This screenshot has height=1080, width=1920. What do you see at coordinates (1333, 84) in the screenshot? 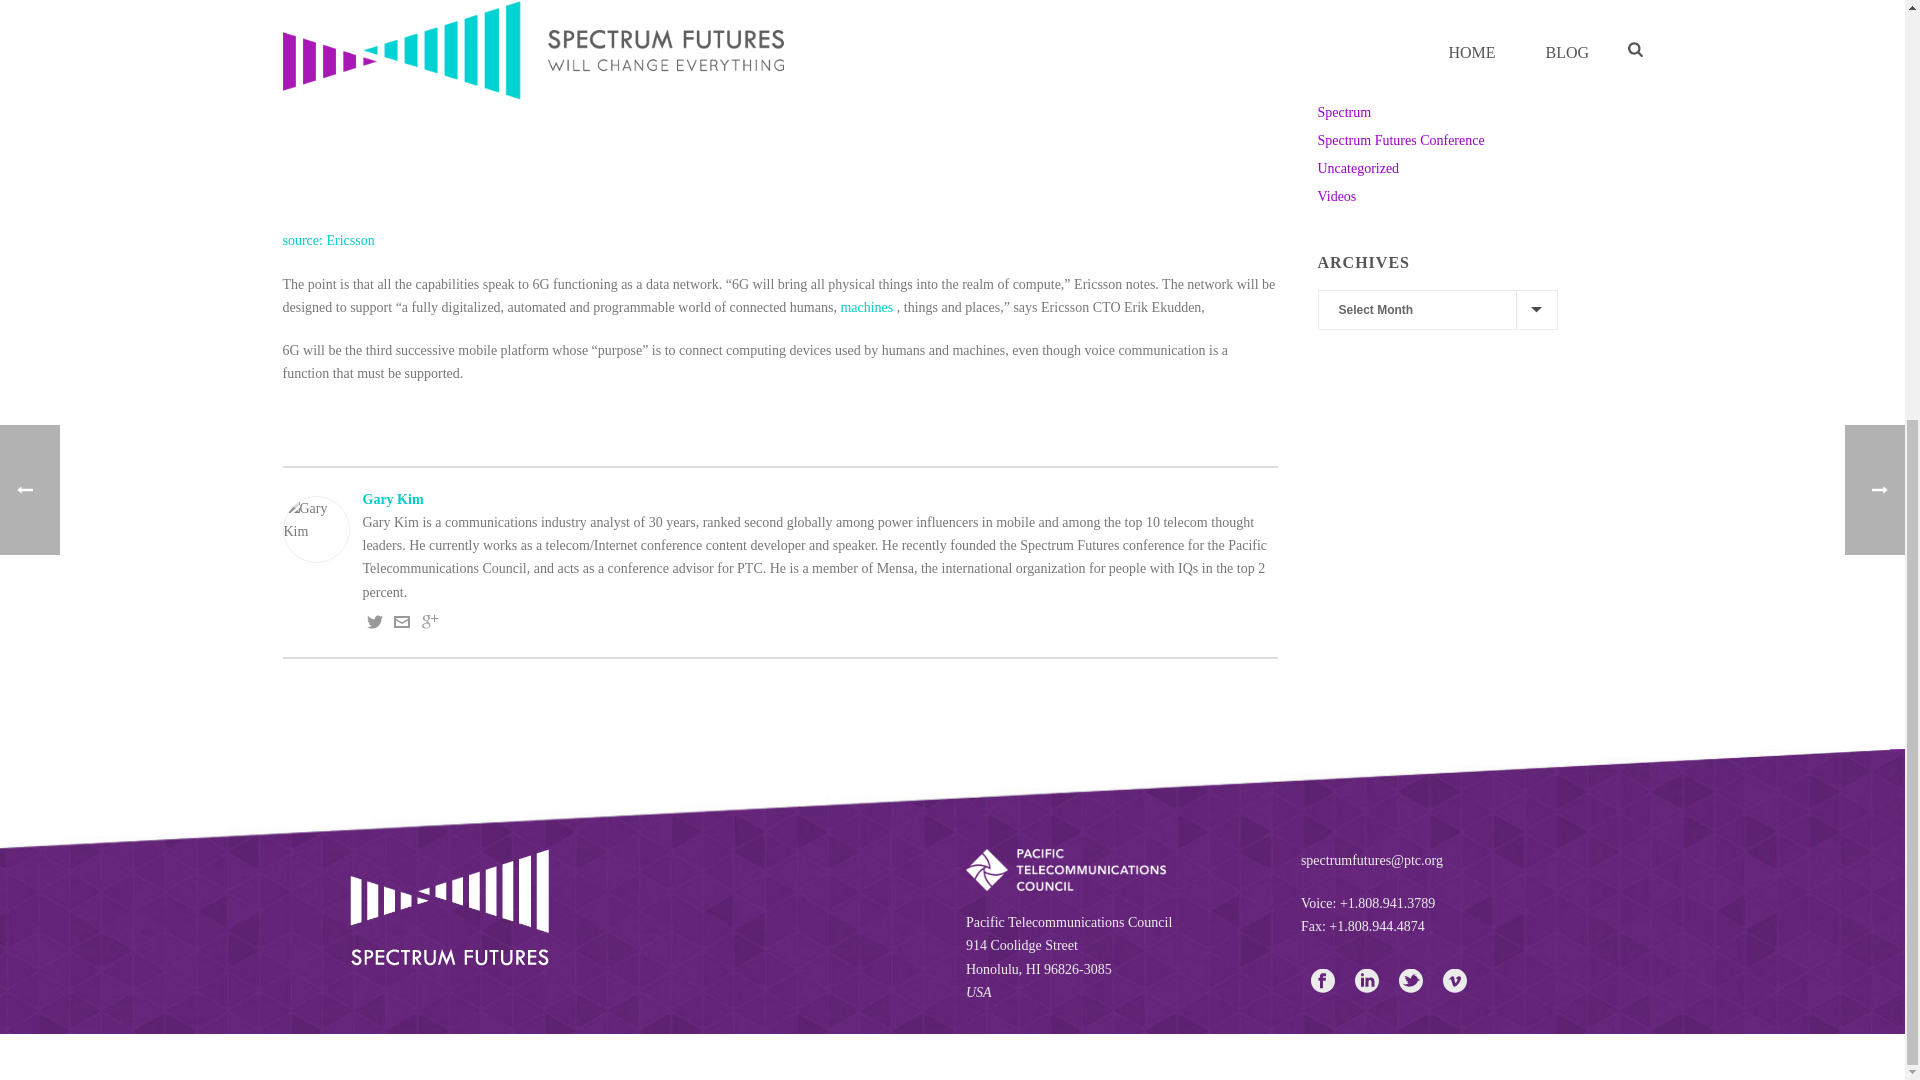
I see `News` at bounding box center [1333, 84].